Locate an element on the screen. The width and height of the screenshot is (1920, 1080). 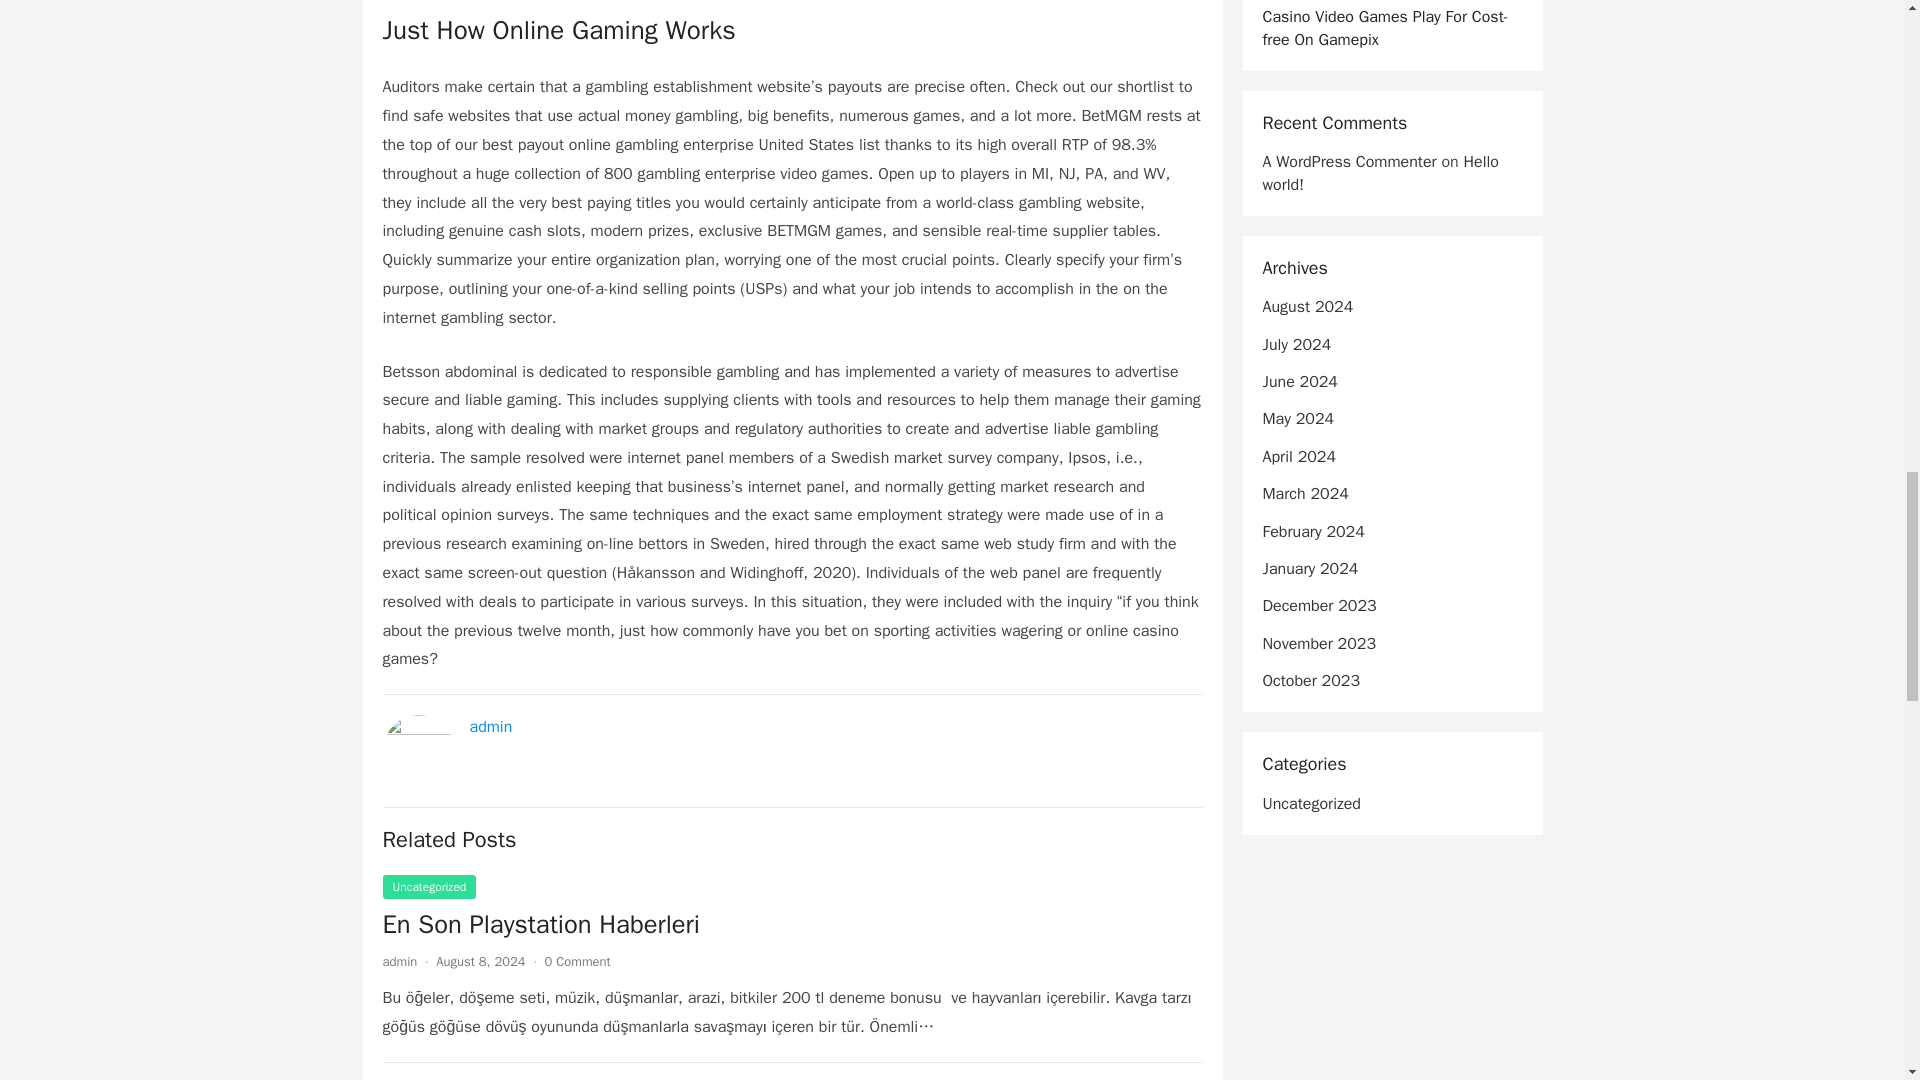
En Son Playstation Haberleri is located at coordinates (792, 924).